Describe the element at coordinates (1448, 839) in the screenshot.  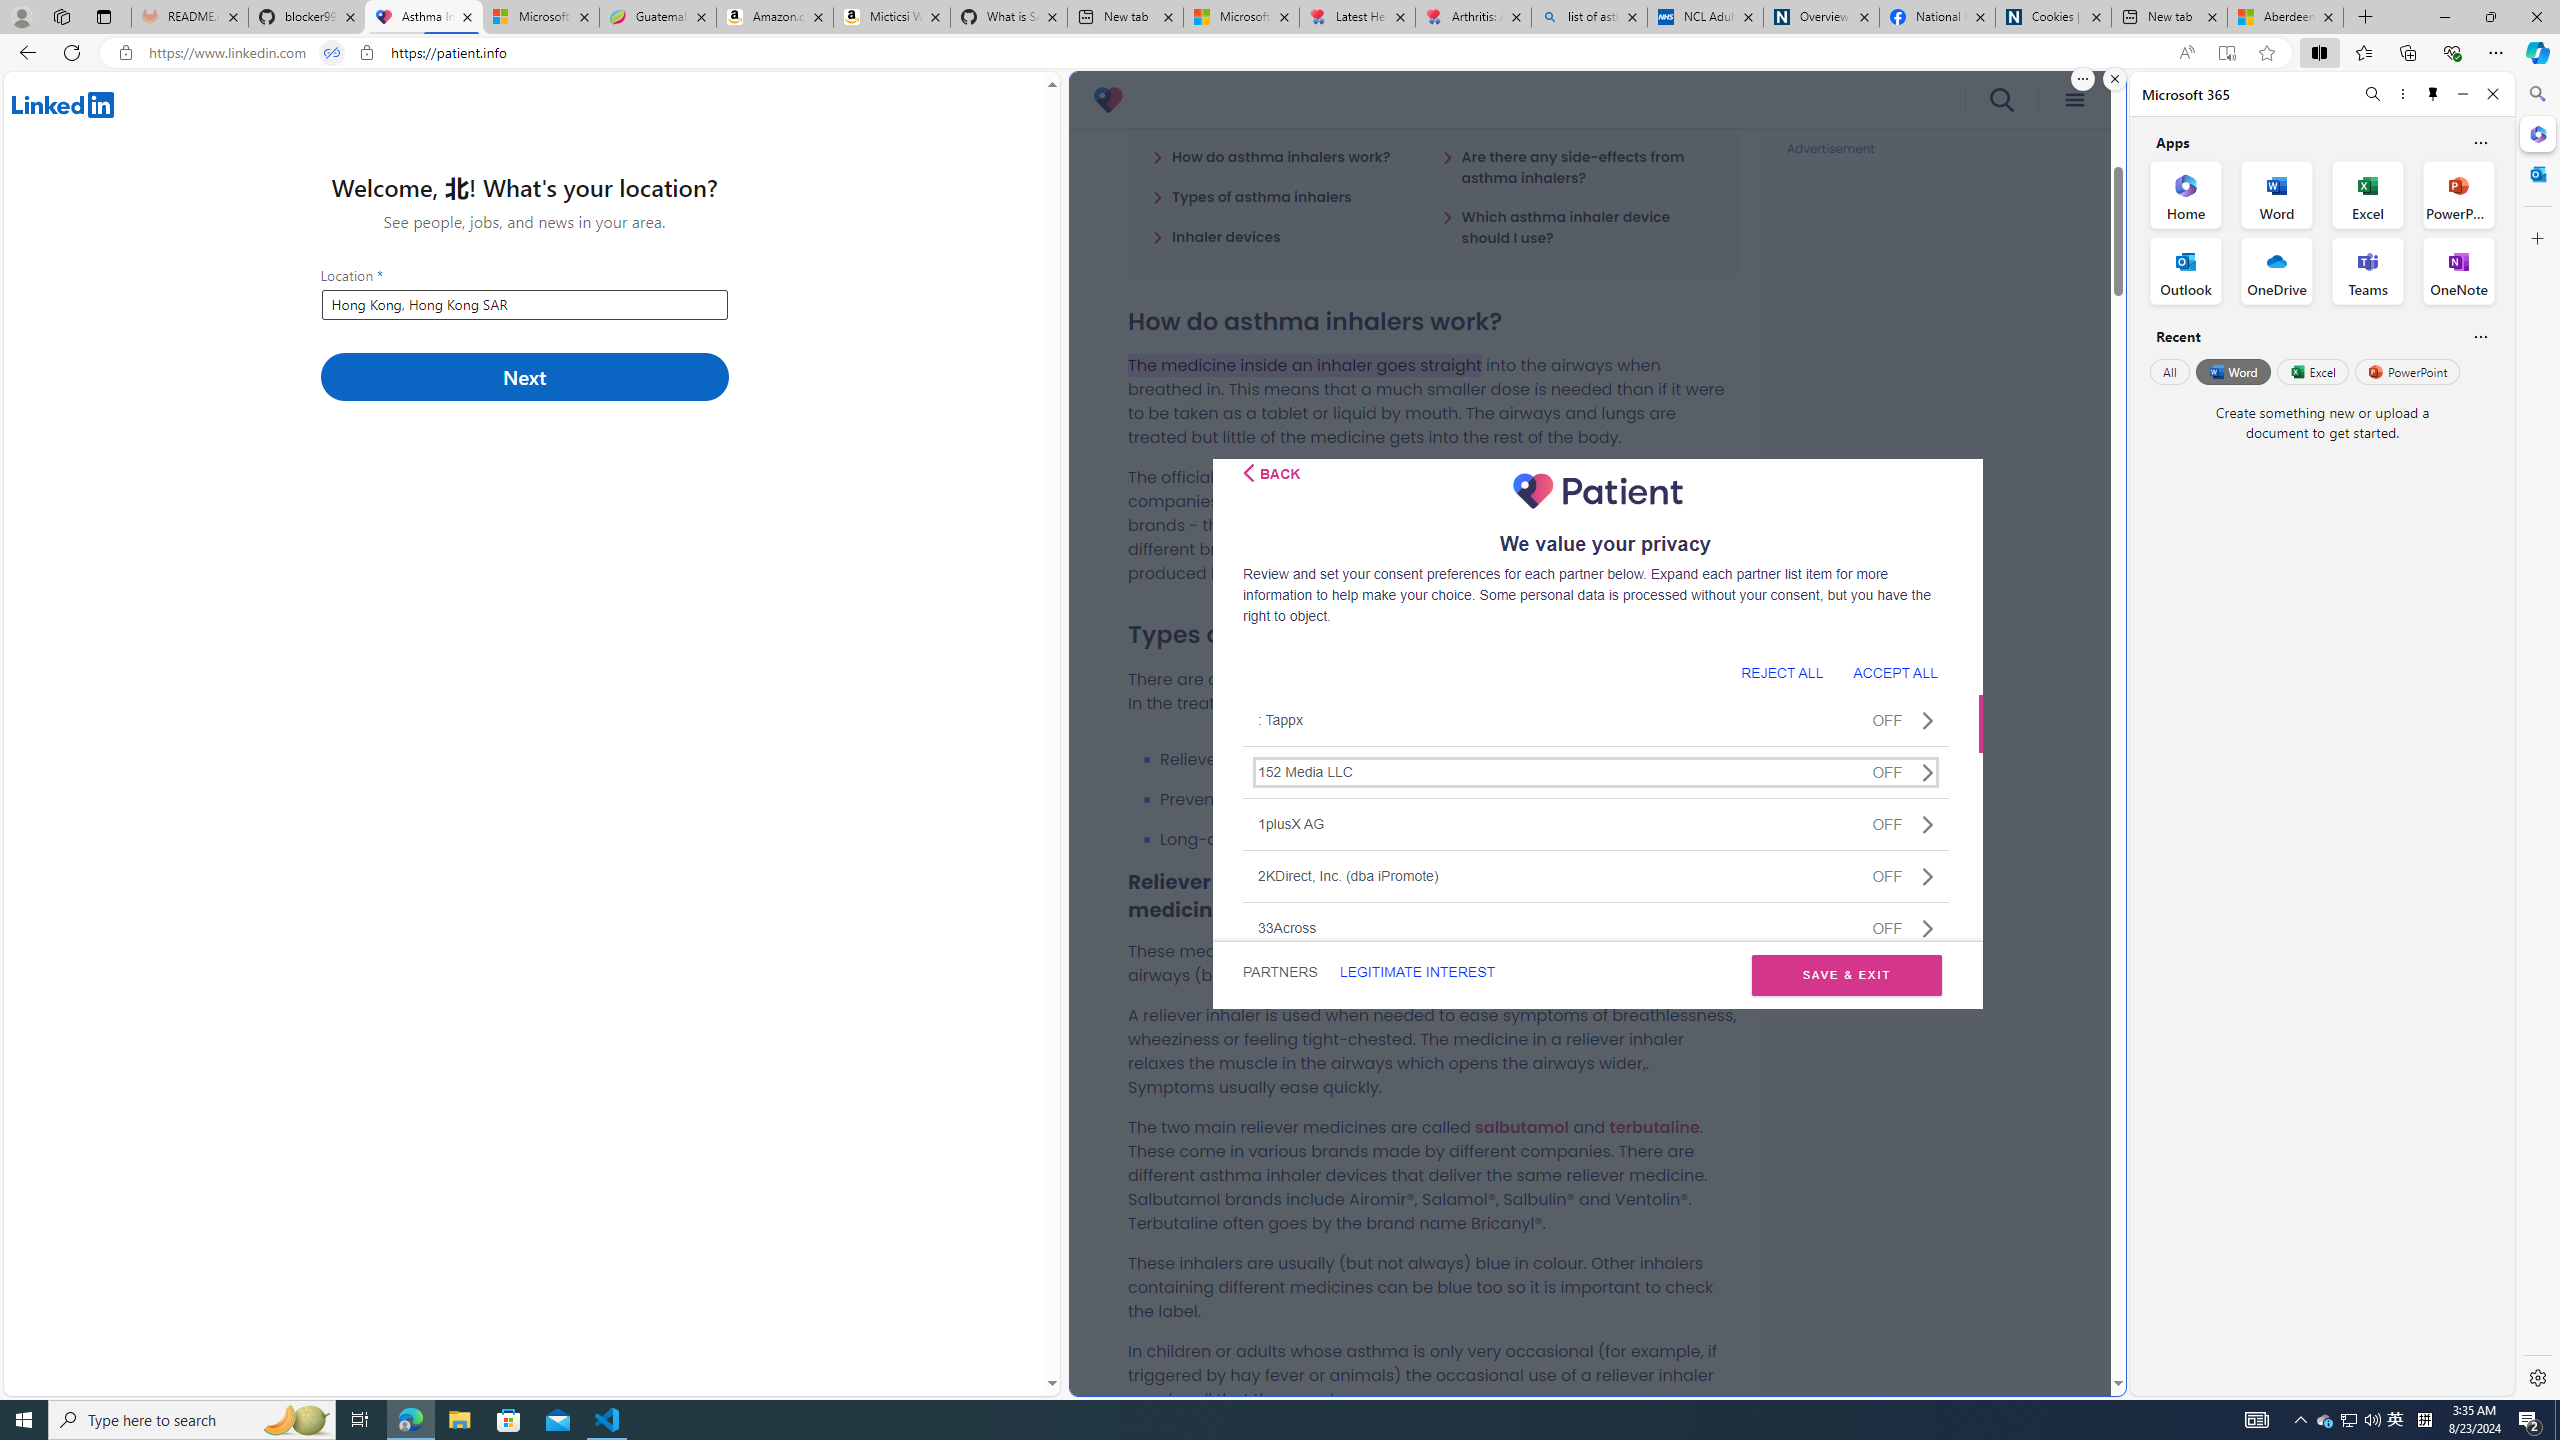
I see `Long-acting bronchodilators.` at that location.